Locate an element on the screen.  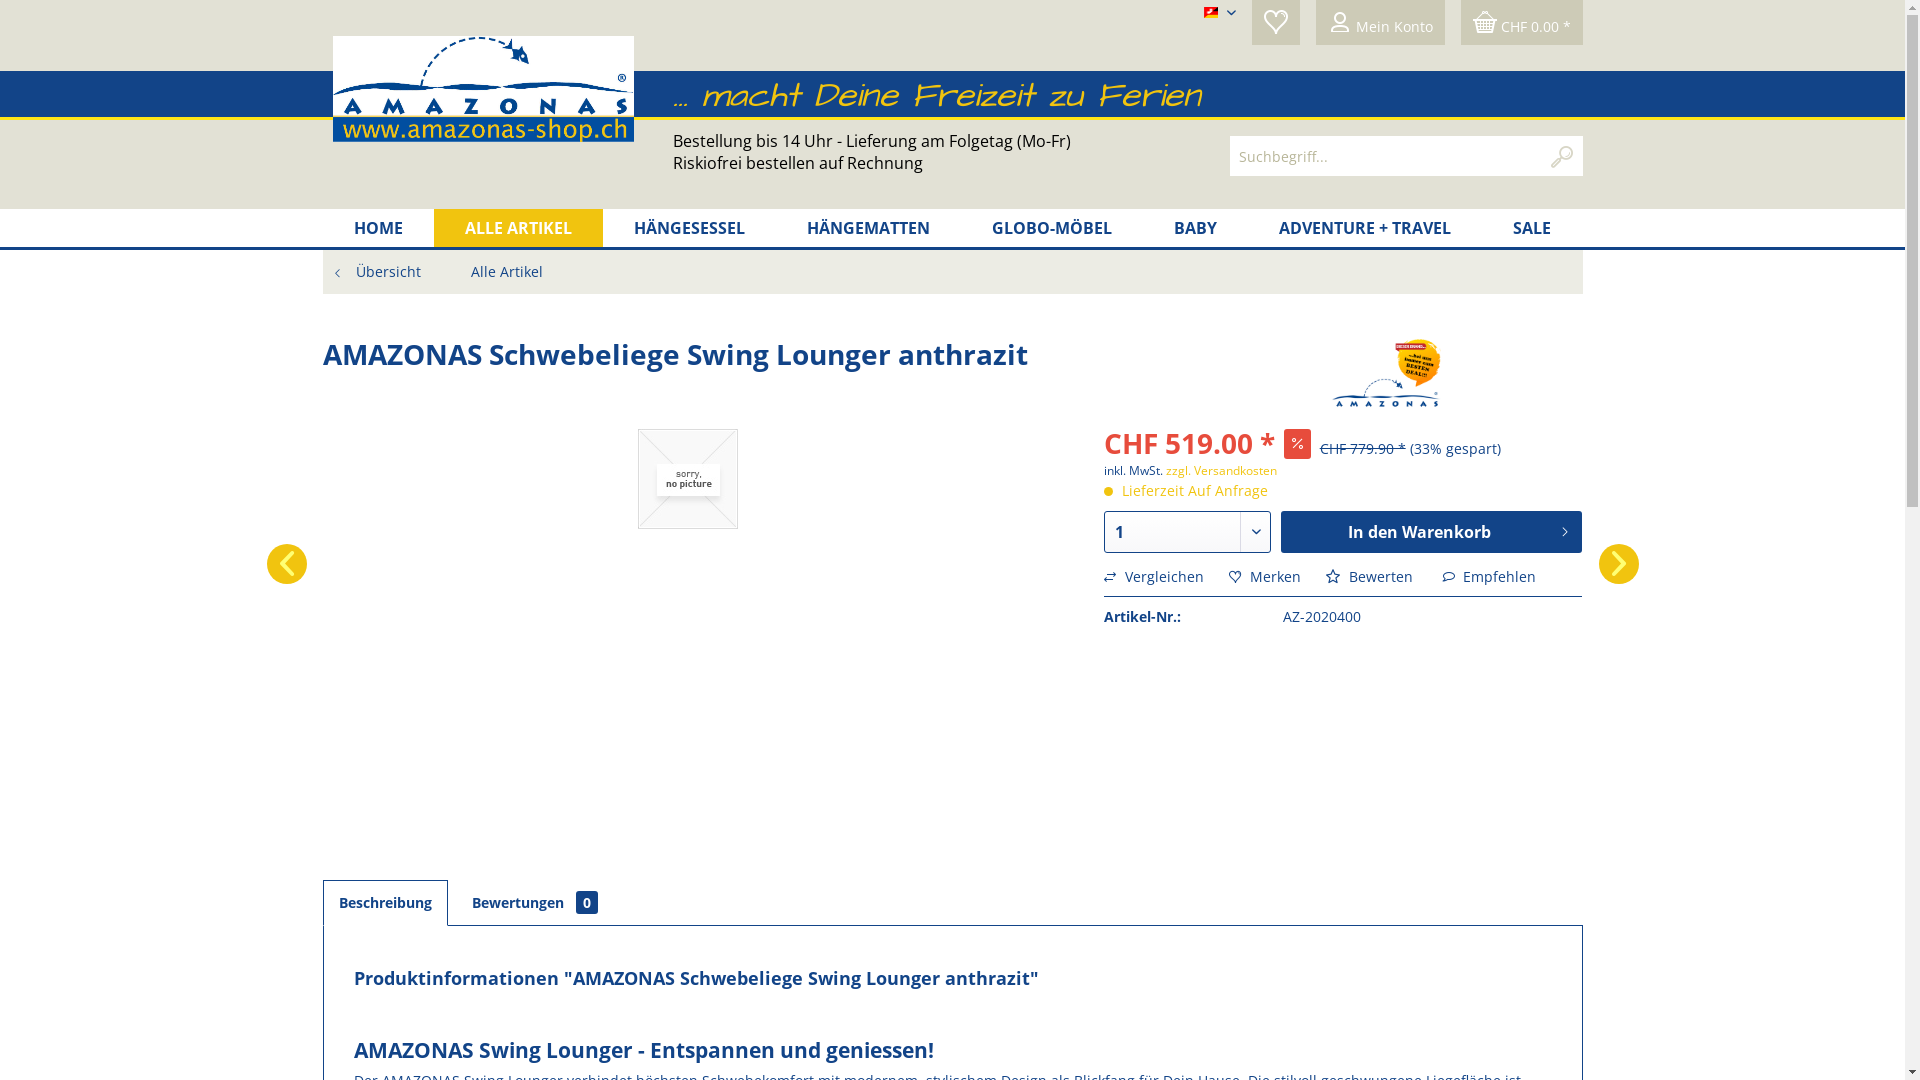
Alle Artikel is located at coordinates (506, 272).